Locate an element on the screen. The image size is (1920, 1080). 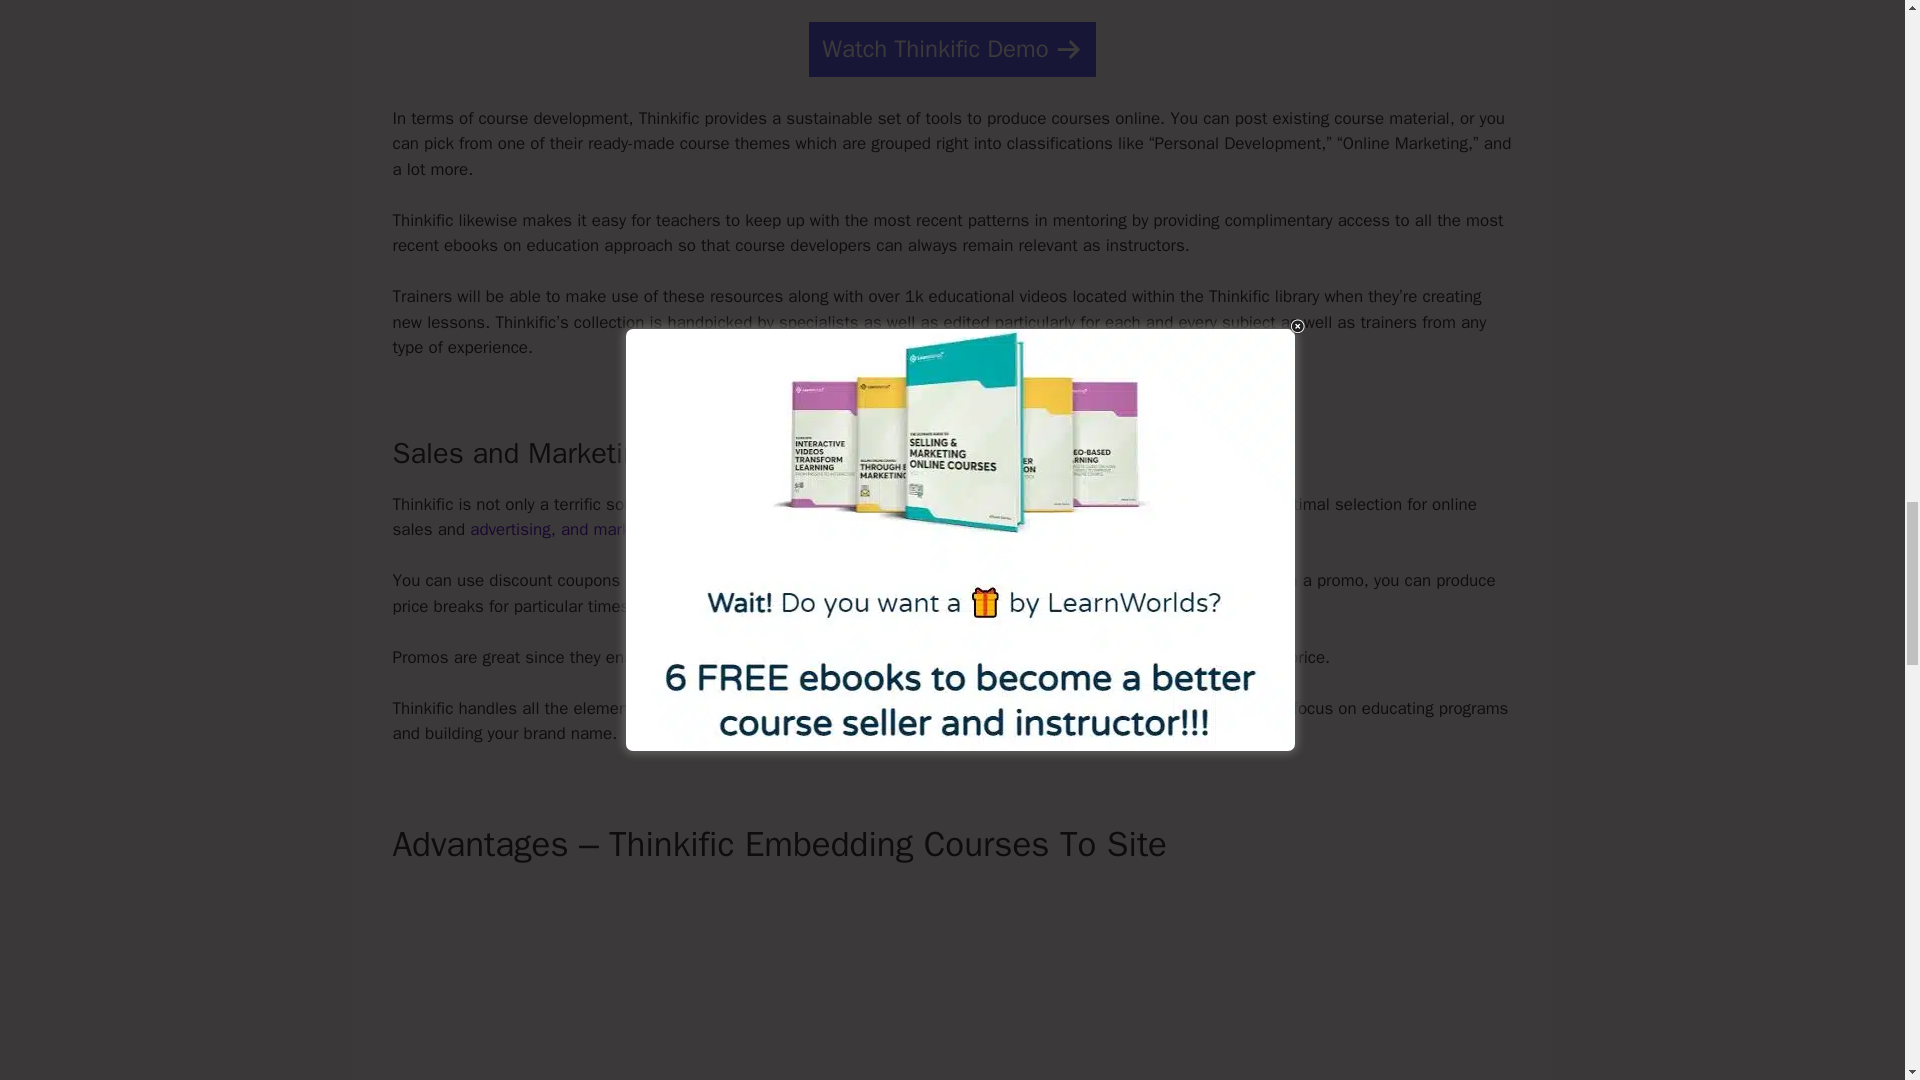
advertising, and marketing is located at coordinates (568, 530).